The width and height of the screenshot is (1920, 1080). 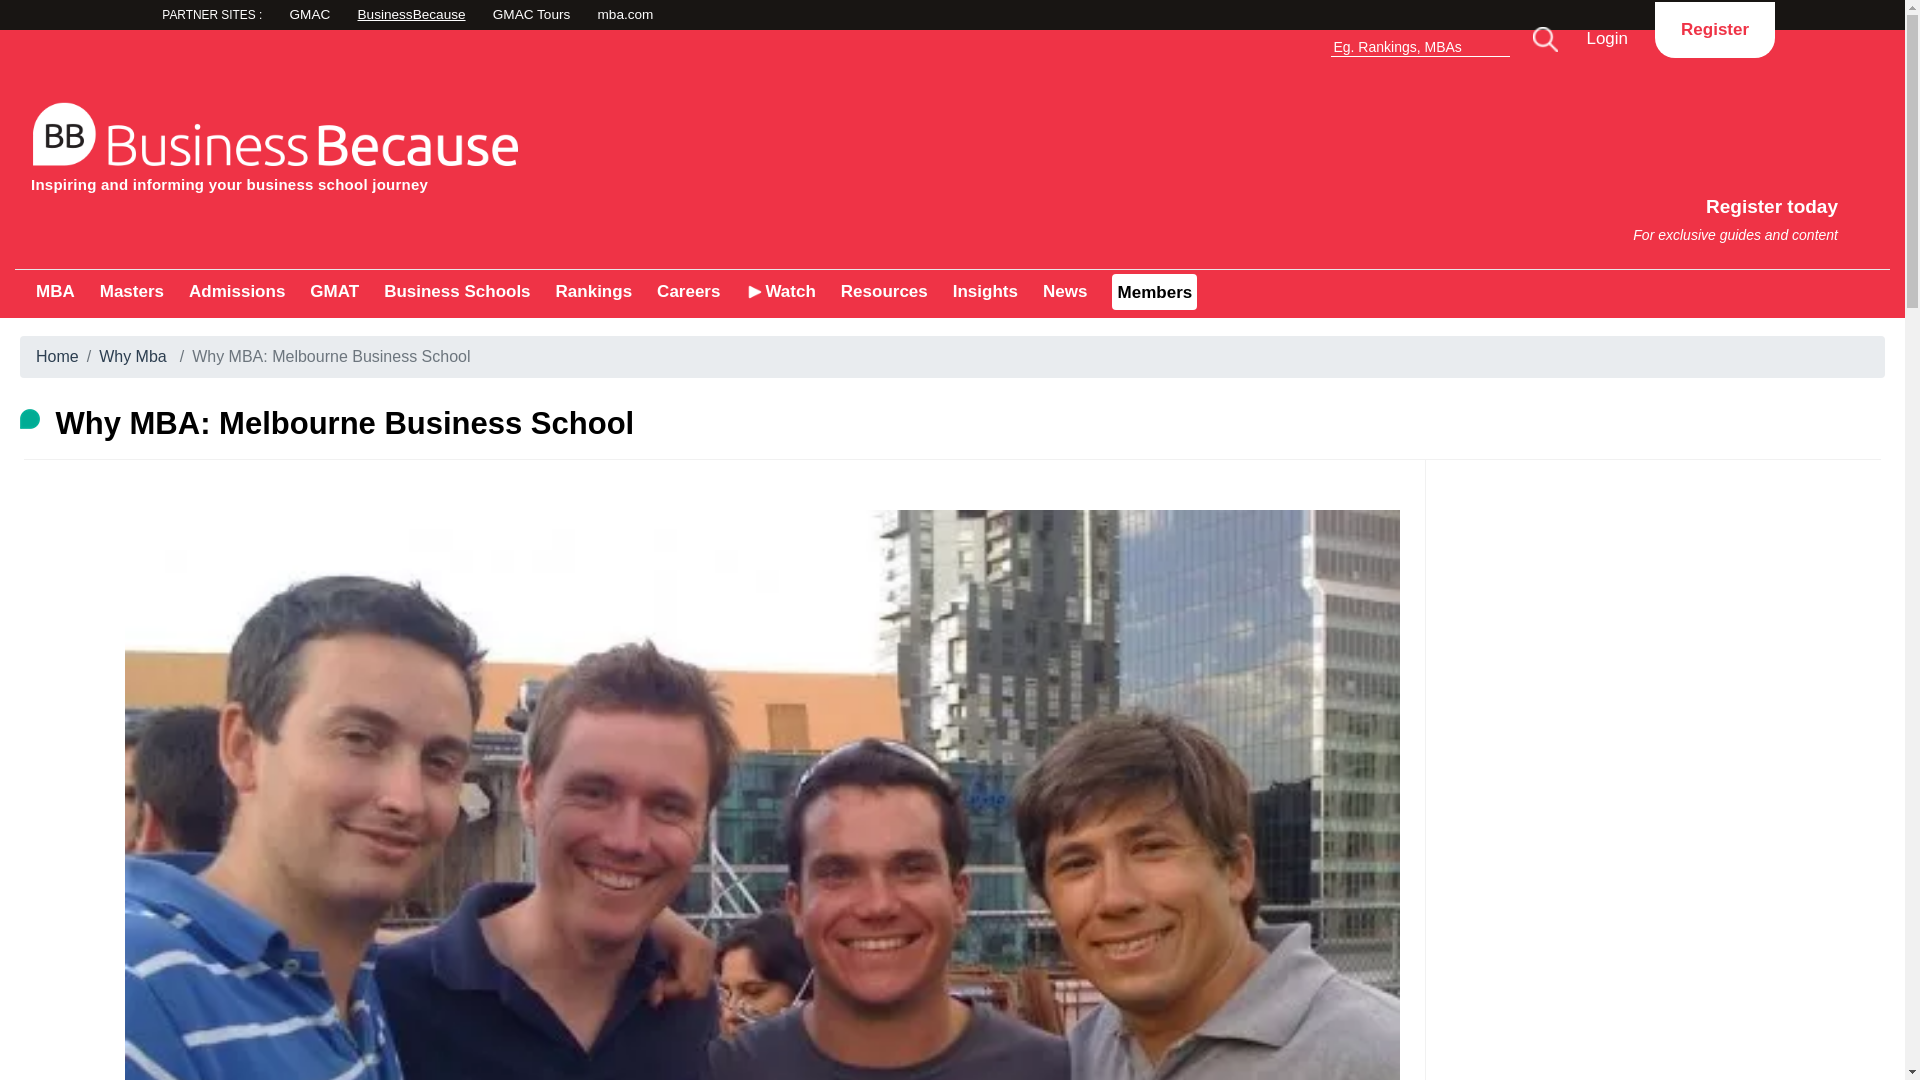 What do you see at coordinates (1714, 29) in the screenshot?
I see `PARTNER SITES :` at bounding box center [1714, 29].